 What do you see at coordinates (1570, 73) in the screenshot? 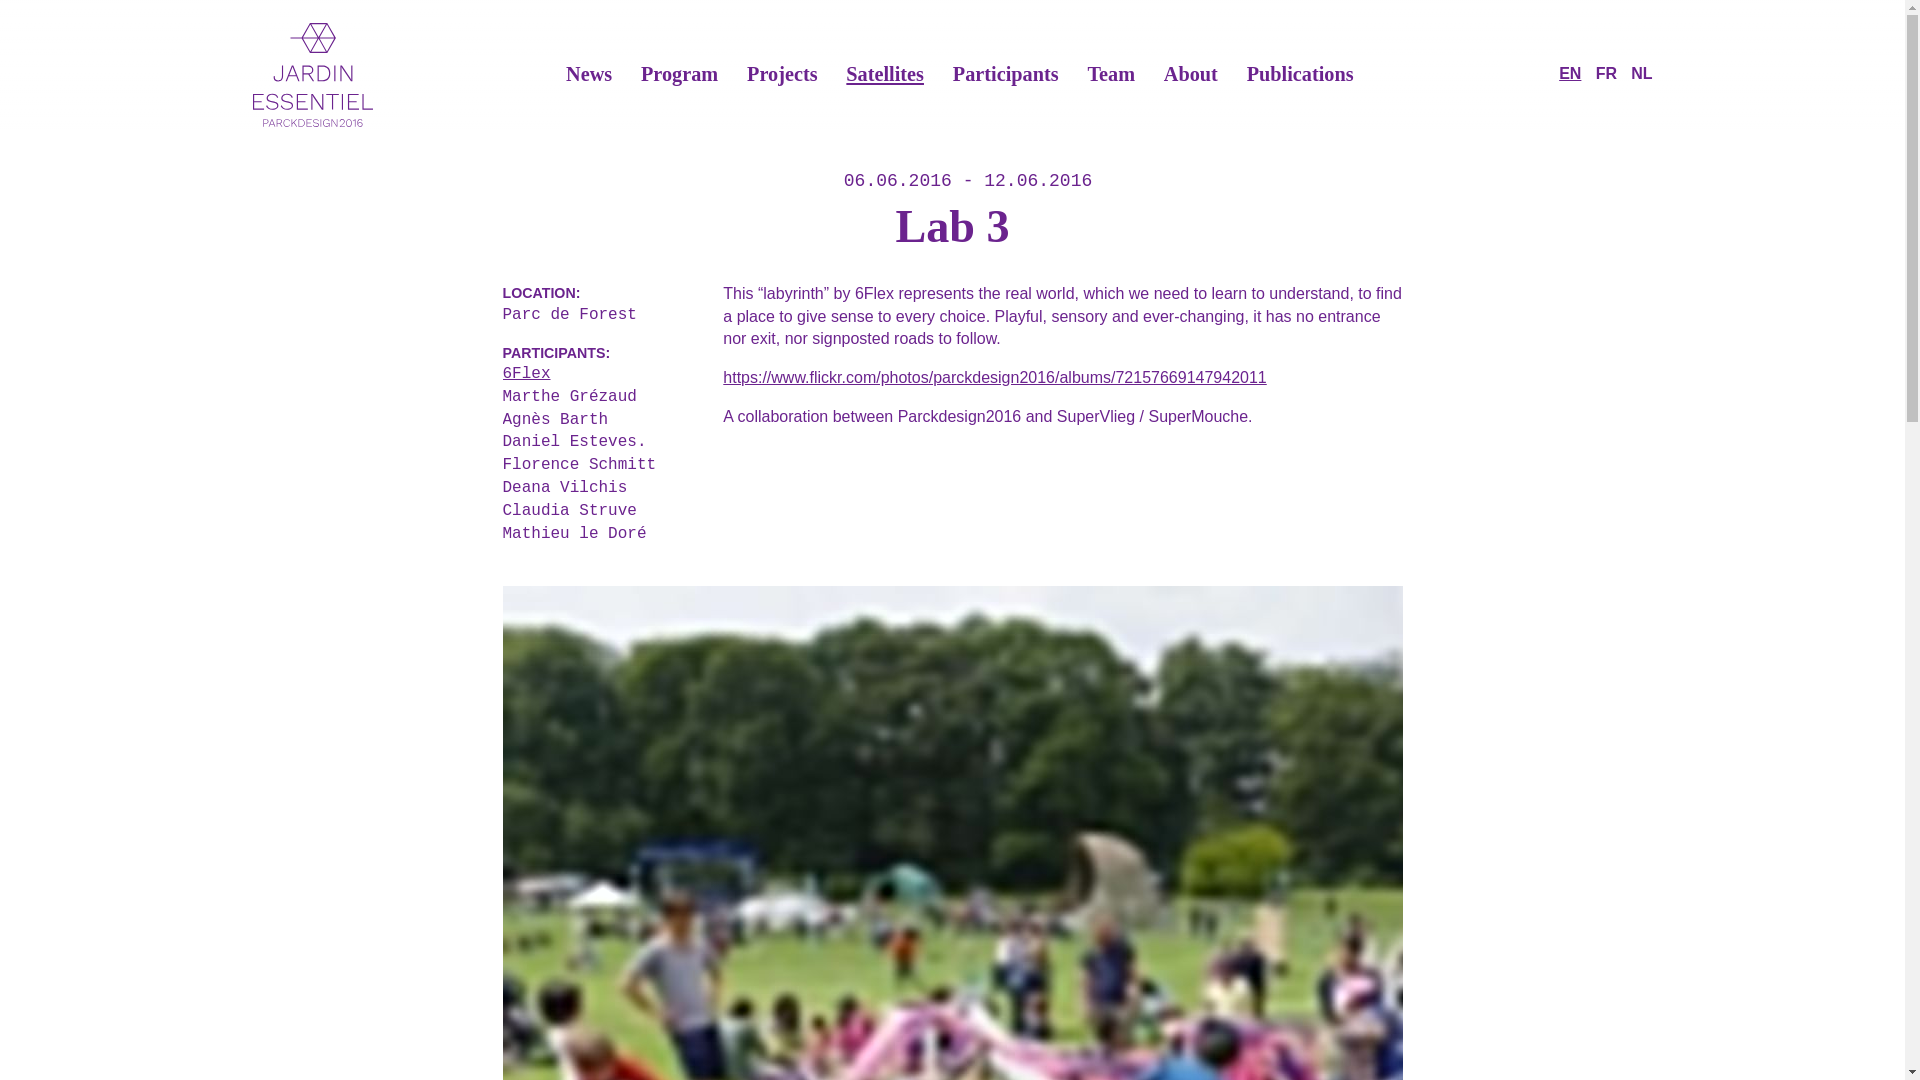
I see `EN` at bounding box center [1570, 73].